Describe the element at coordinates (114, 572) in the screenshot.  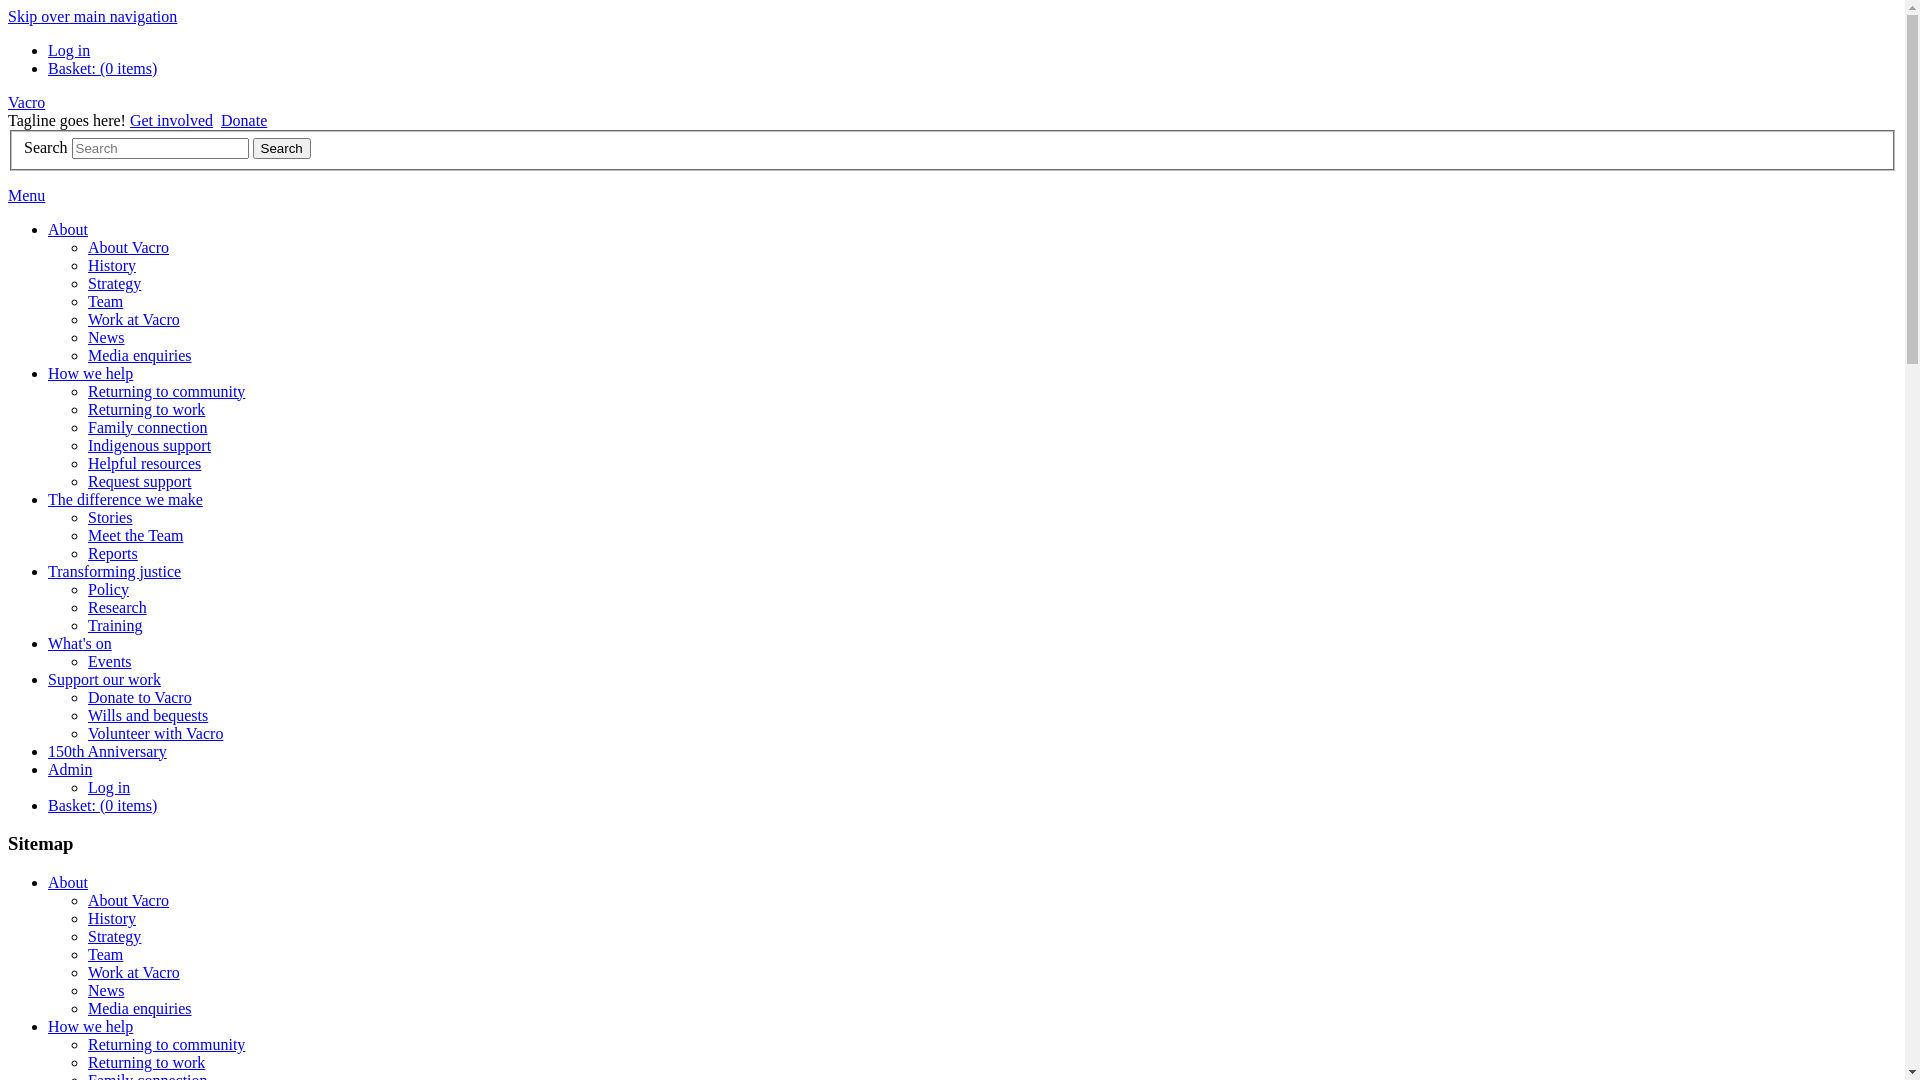
I see `Transforming justice` at that location.